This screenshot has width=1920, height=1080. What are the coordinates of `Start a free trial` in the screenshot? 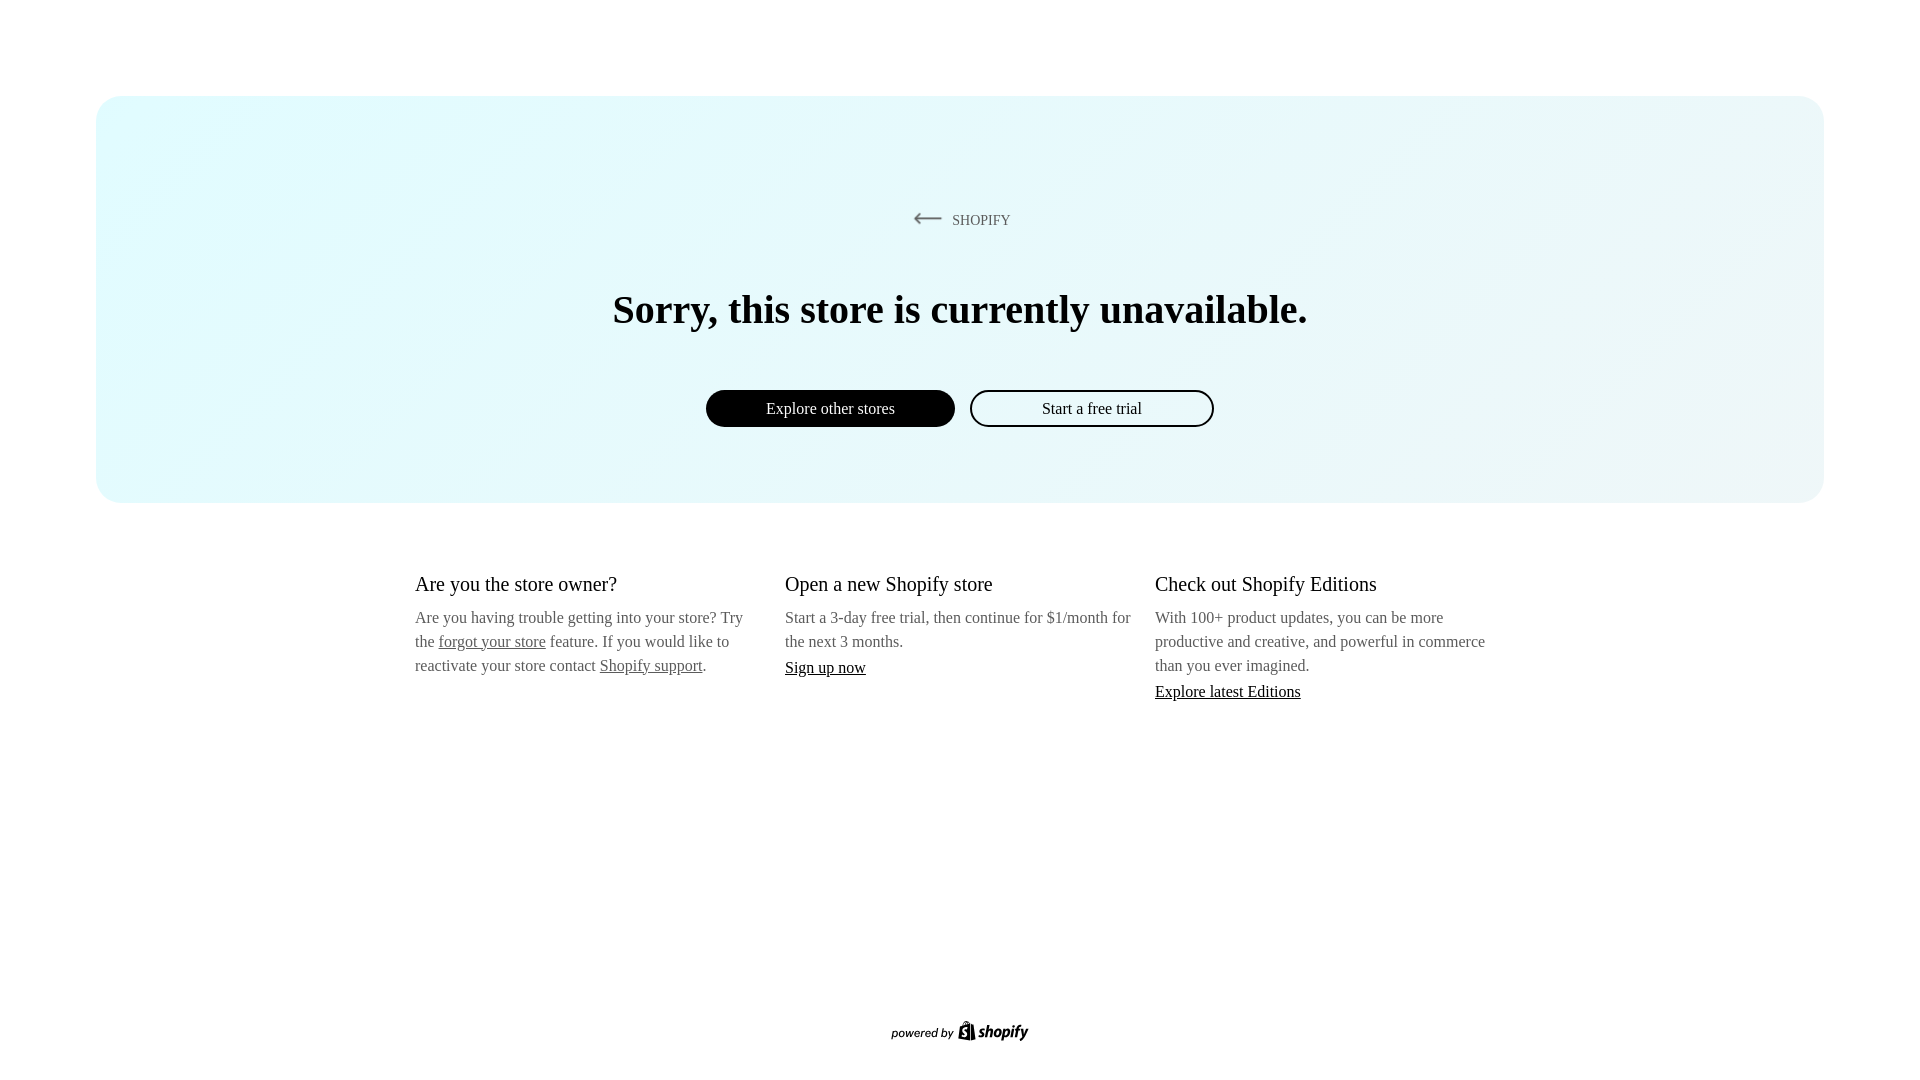 It's located at (1091, 408).